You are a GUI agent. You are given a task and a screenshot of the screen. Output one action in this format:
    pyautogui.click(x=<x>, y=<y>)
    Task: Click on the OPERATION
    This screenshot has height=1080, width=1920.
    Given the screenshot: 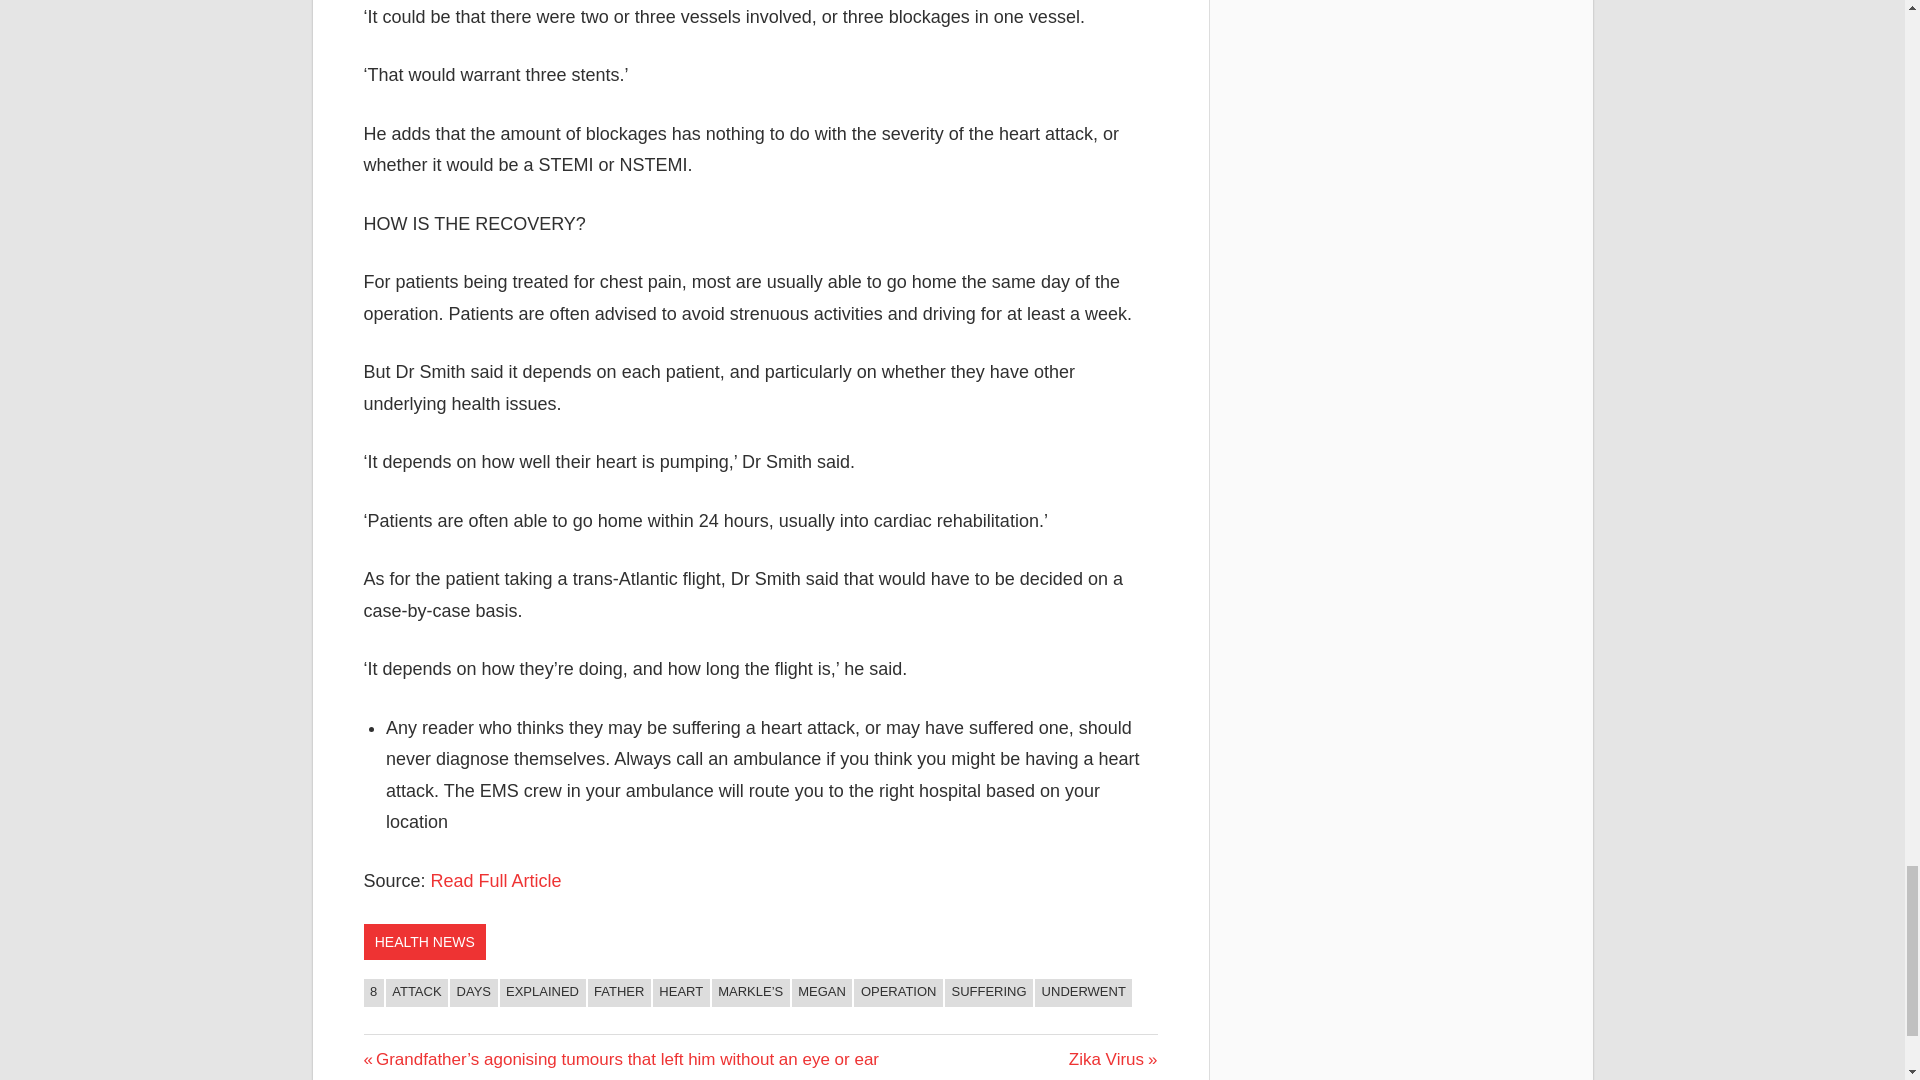 What is the action you would take?
    pyautogui.click(x=542, y=992)
    